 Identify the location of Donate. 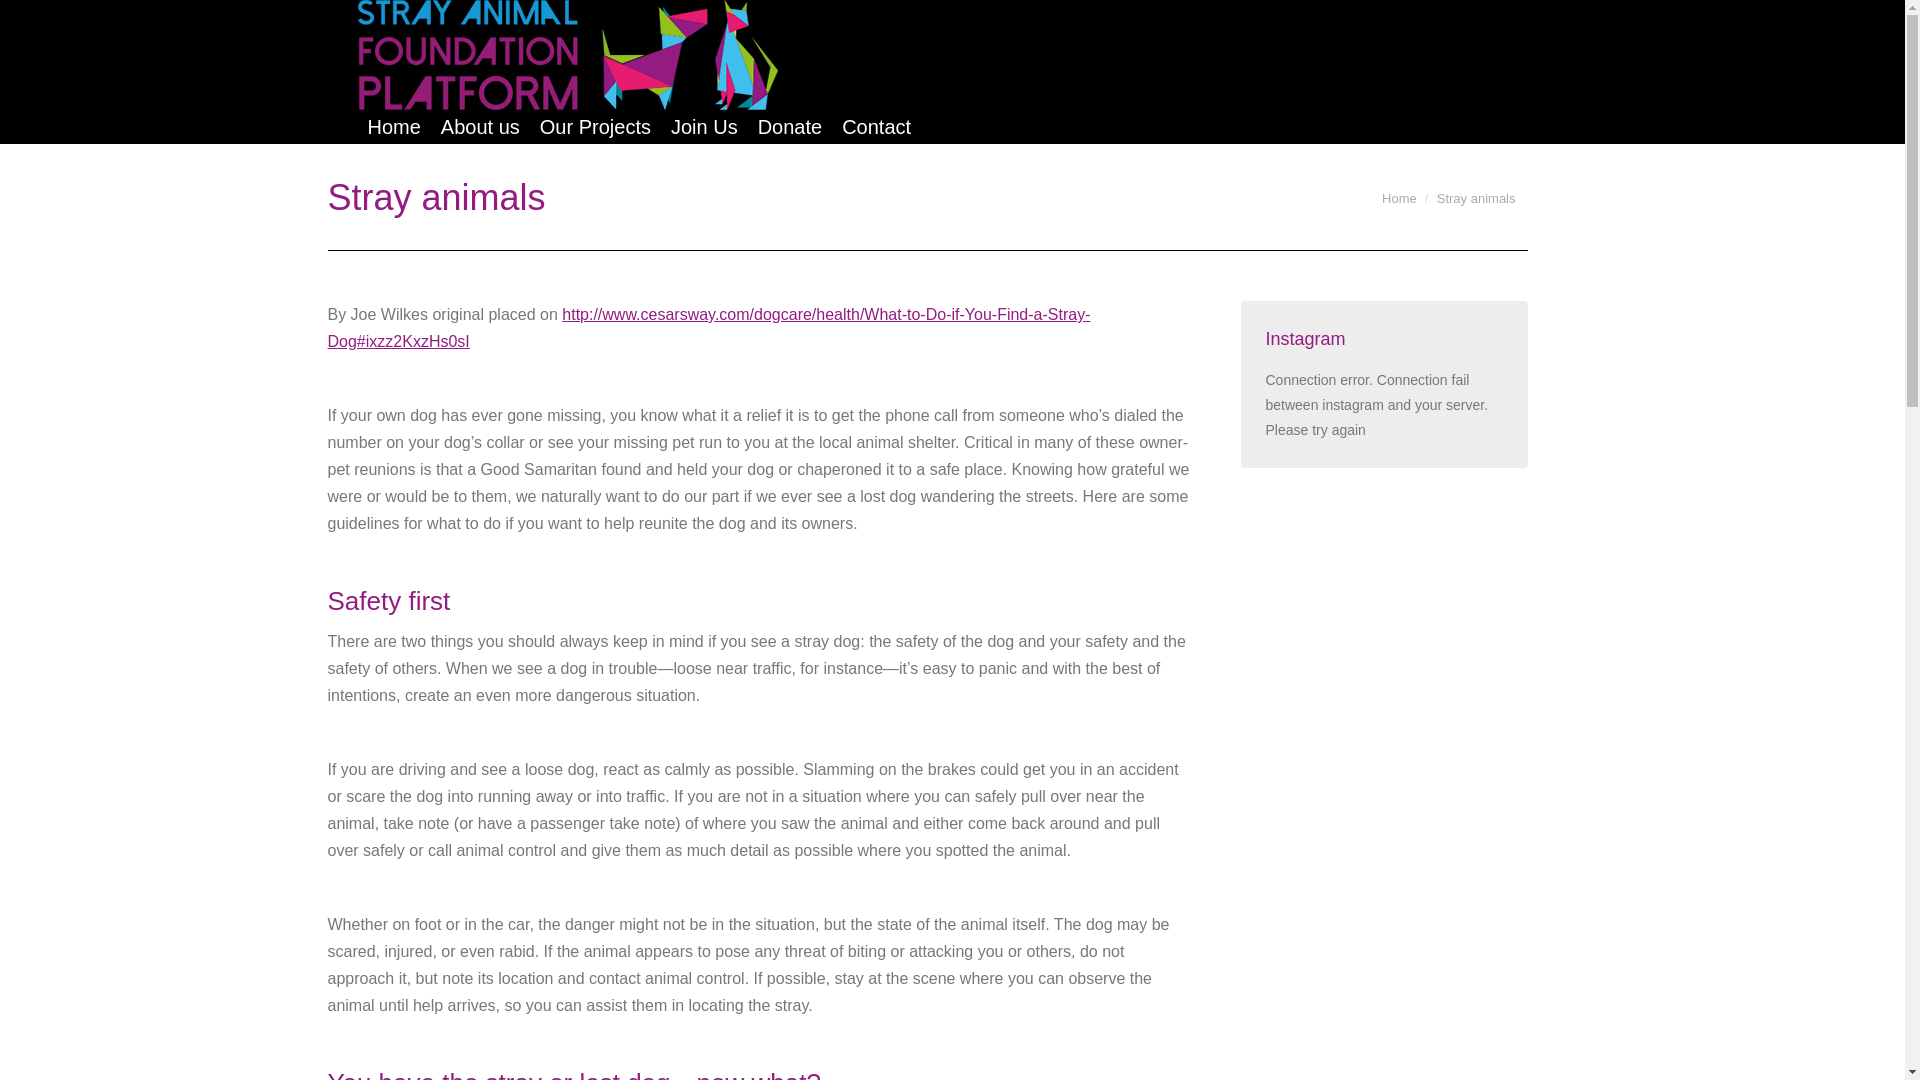
(790, 126).